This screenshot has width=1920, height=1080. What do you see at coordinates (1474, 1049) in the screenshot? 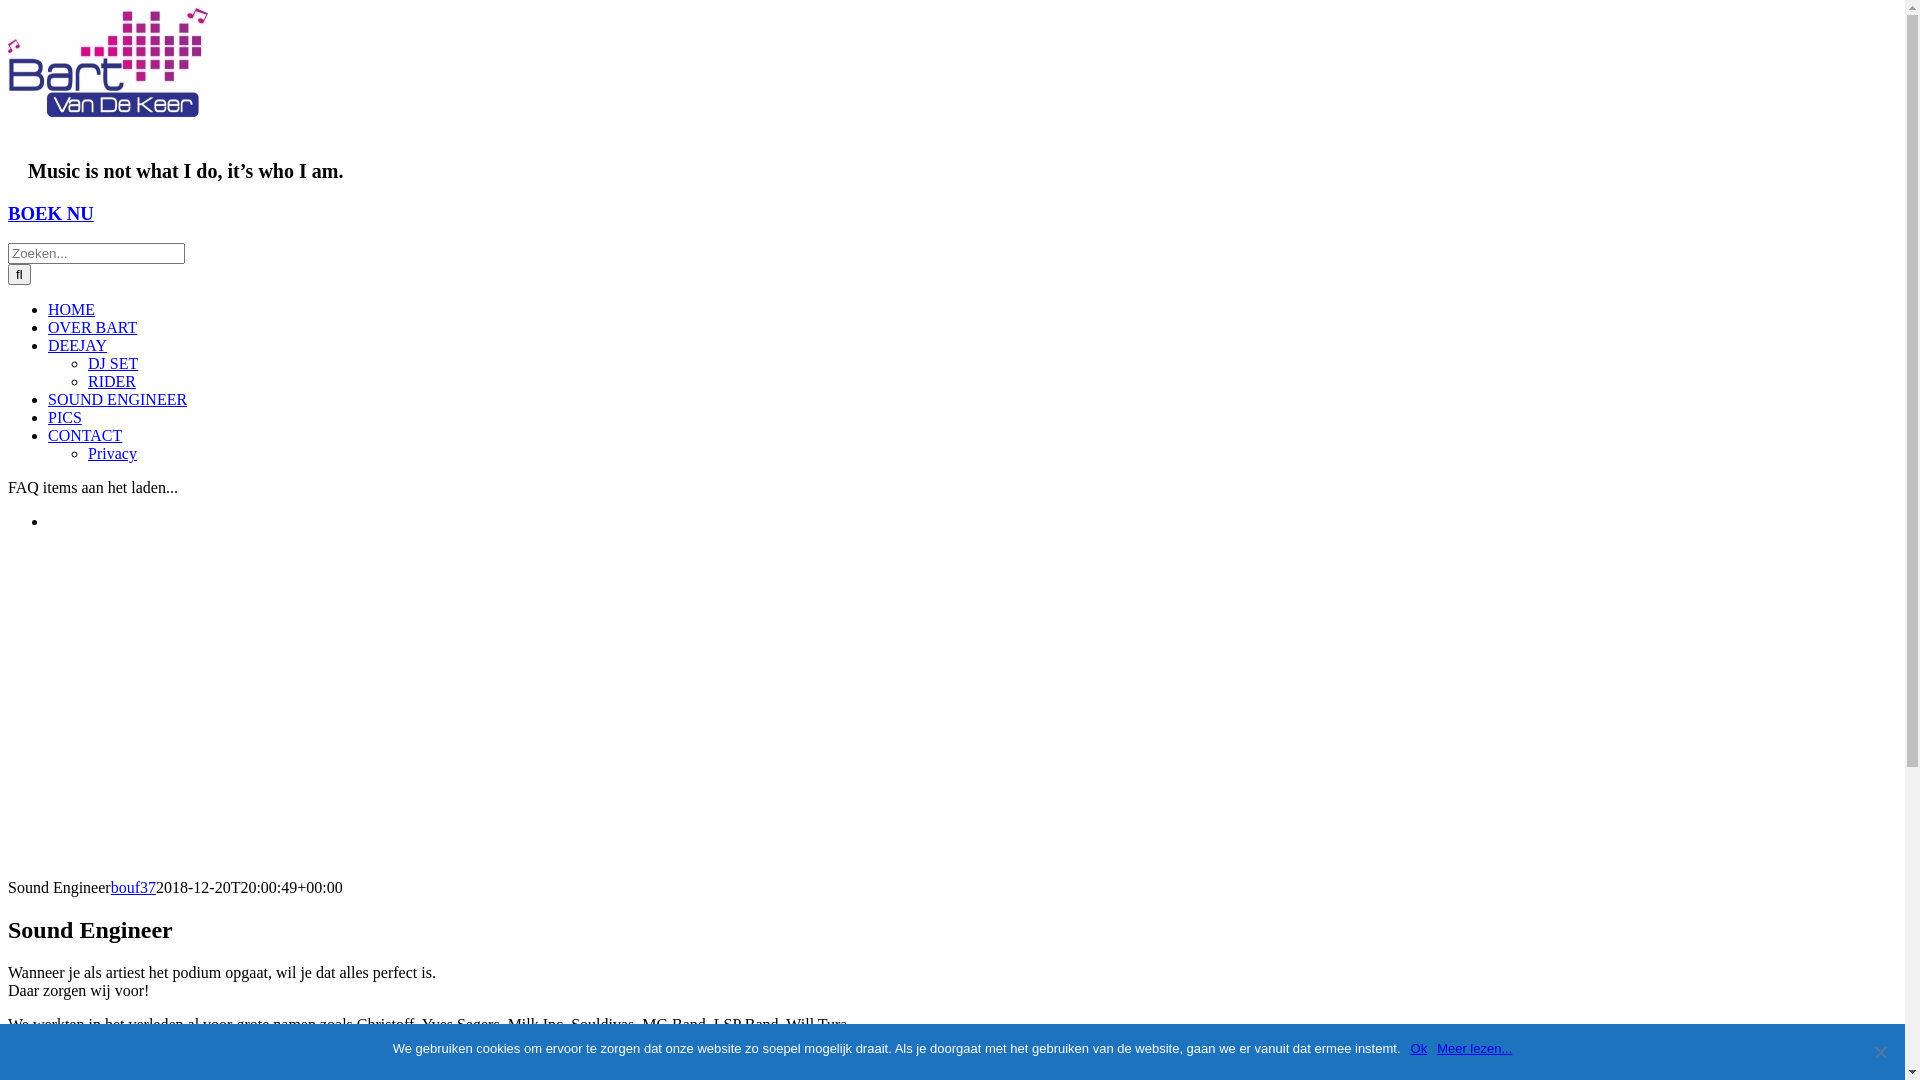
I see `Meer lezen...` at bounding box center [1474, 1049].